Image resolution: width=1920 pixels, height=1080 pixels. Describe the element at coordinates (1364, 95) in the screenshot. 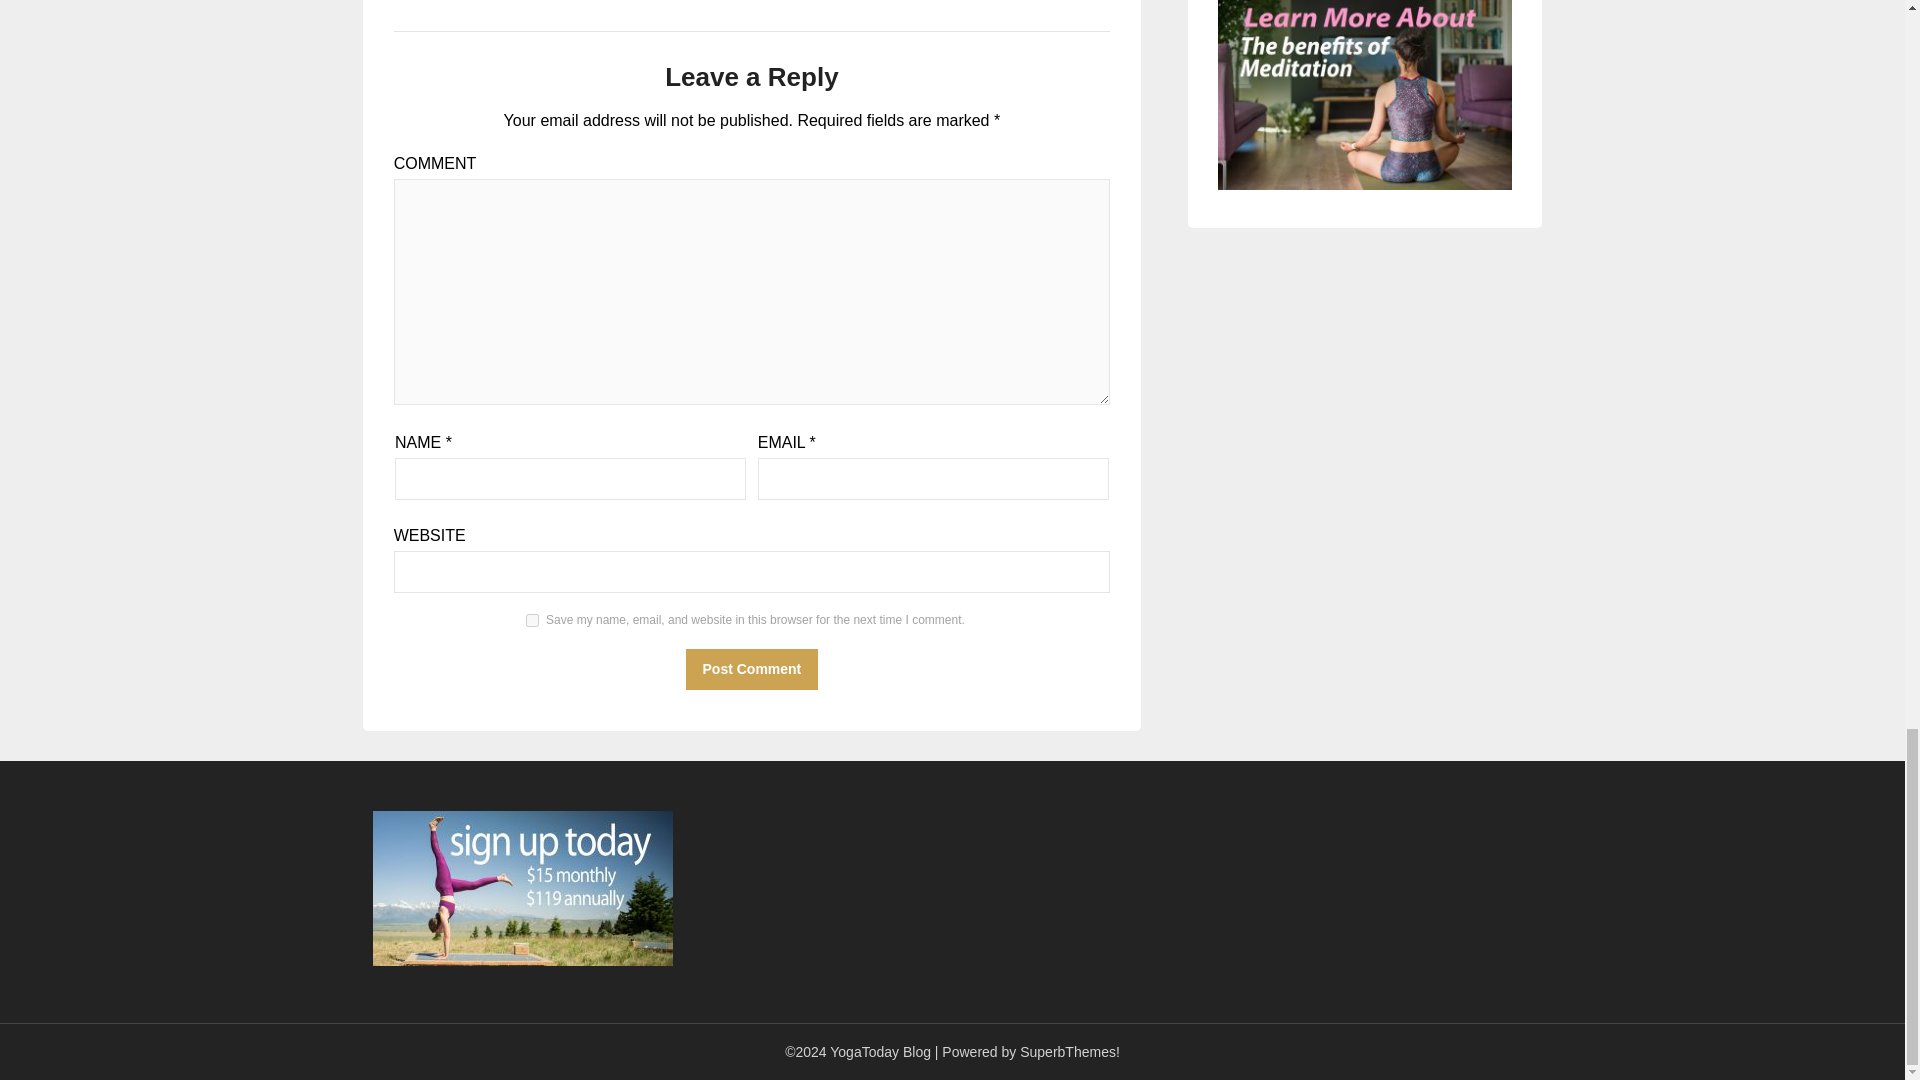

I see `Learn more about the benefits of meditation.` at that location.